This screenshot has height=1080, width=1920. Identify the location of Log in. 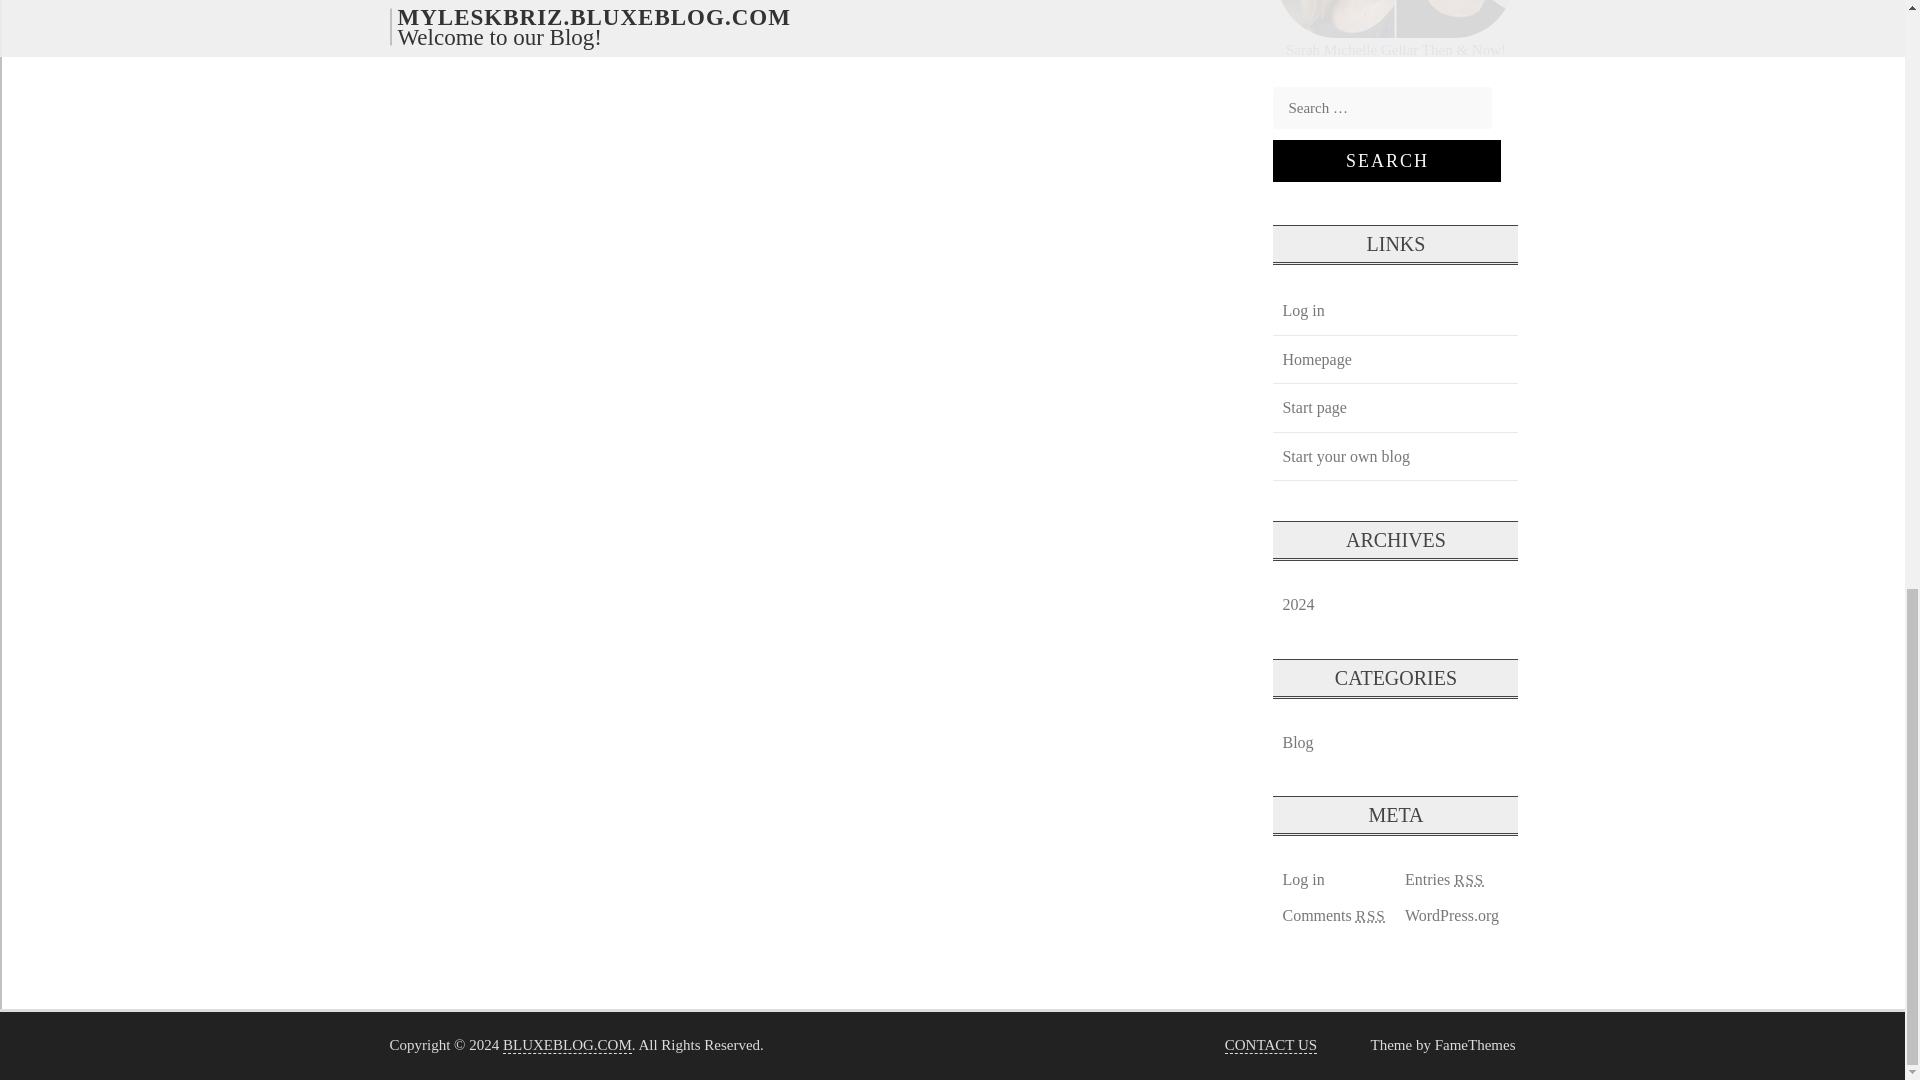
(1302, 879).